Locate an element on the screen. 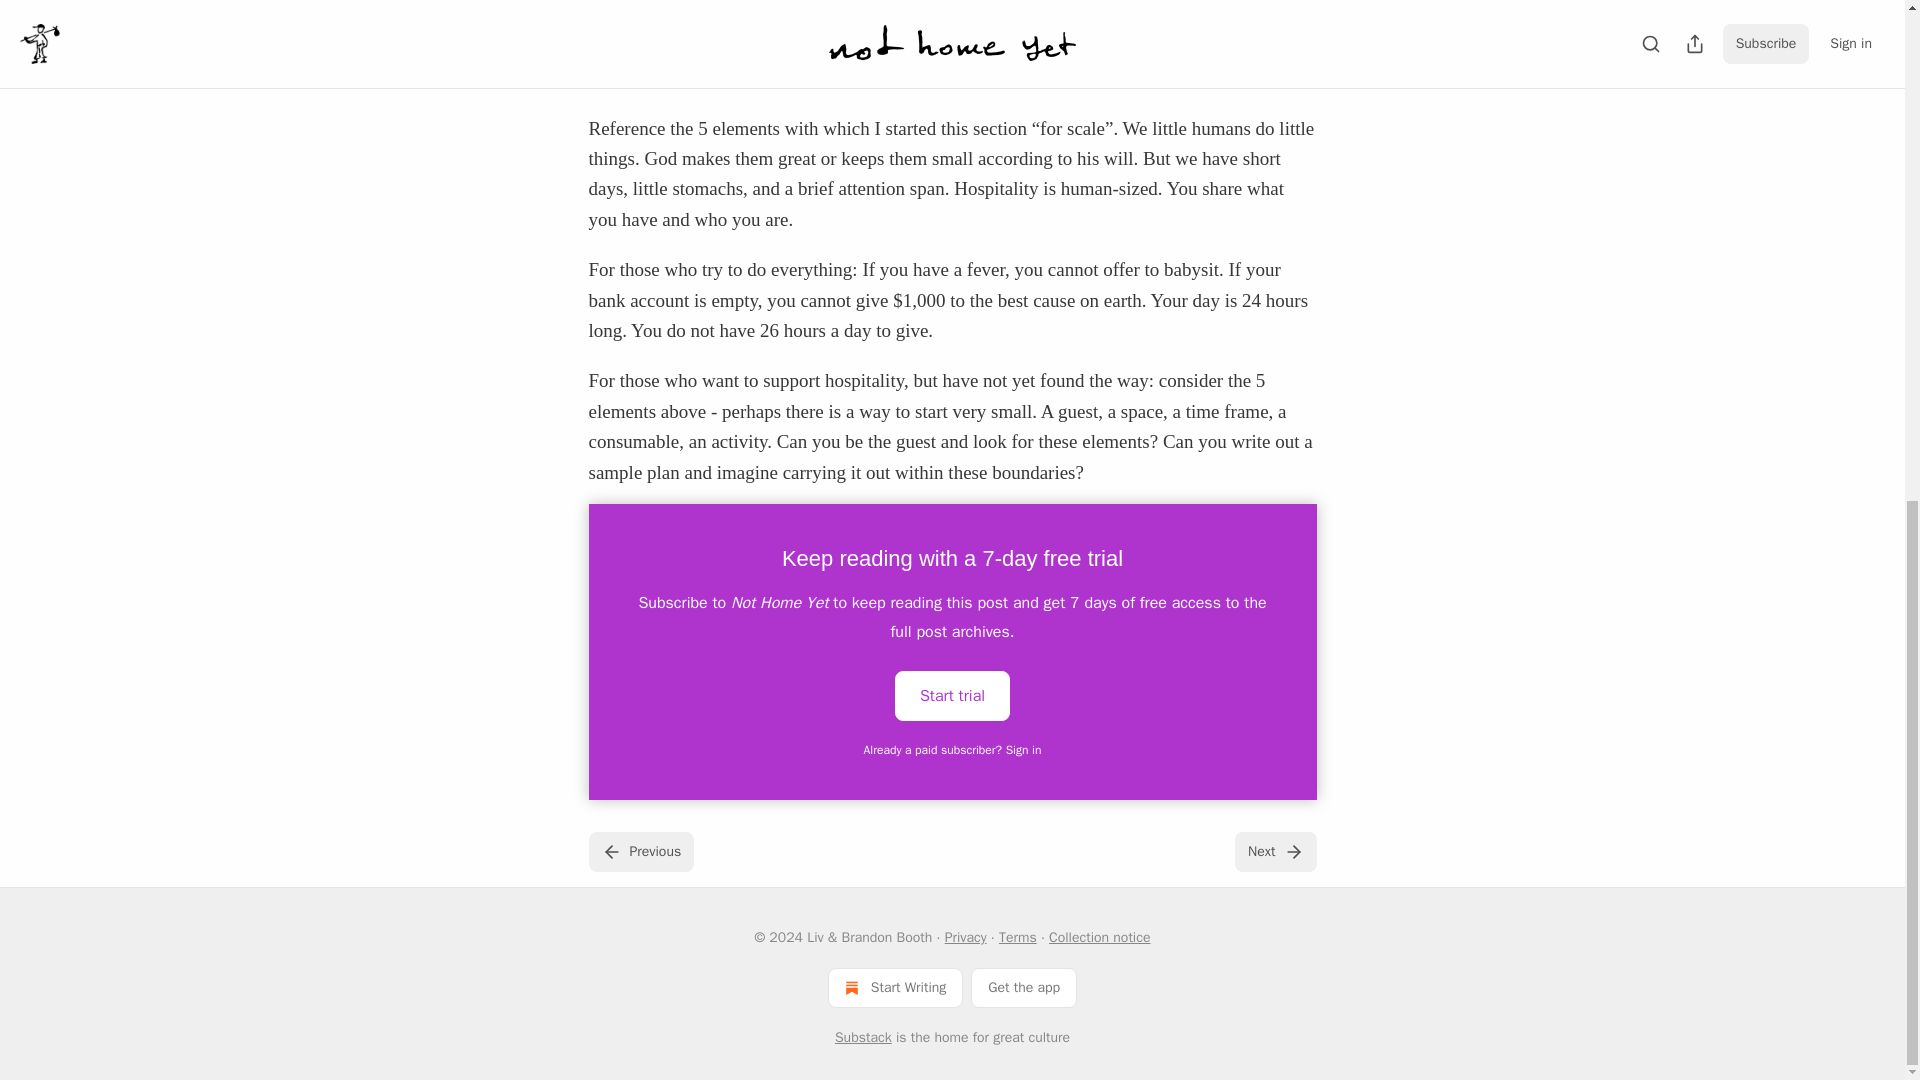 This screenshot has width=1920, height=1080. Next is located at coordinates (1274, 851).